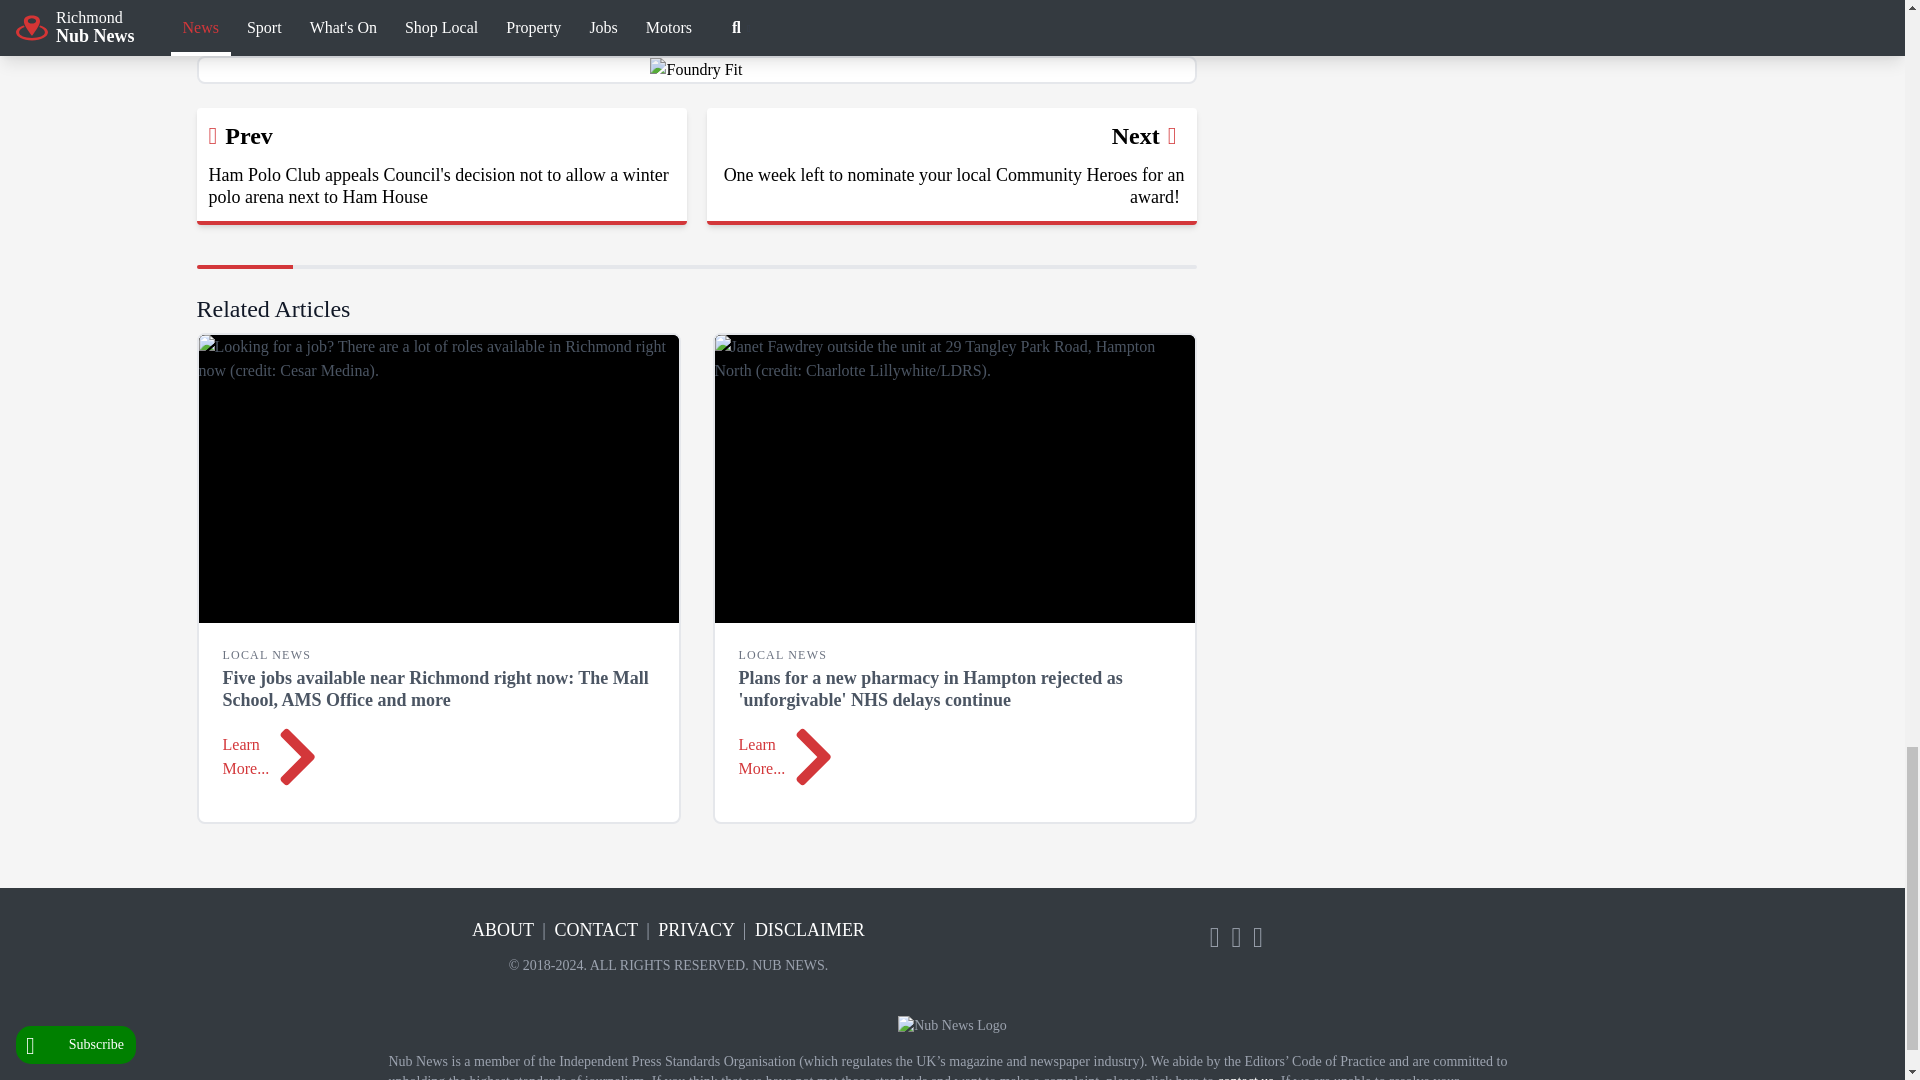 This screenshot has height=1080, width=1920. Describe the element at coordinates (696, 70) in the screenshot. I see `Foundry Fit` at that location.